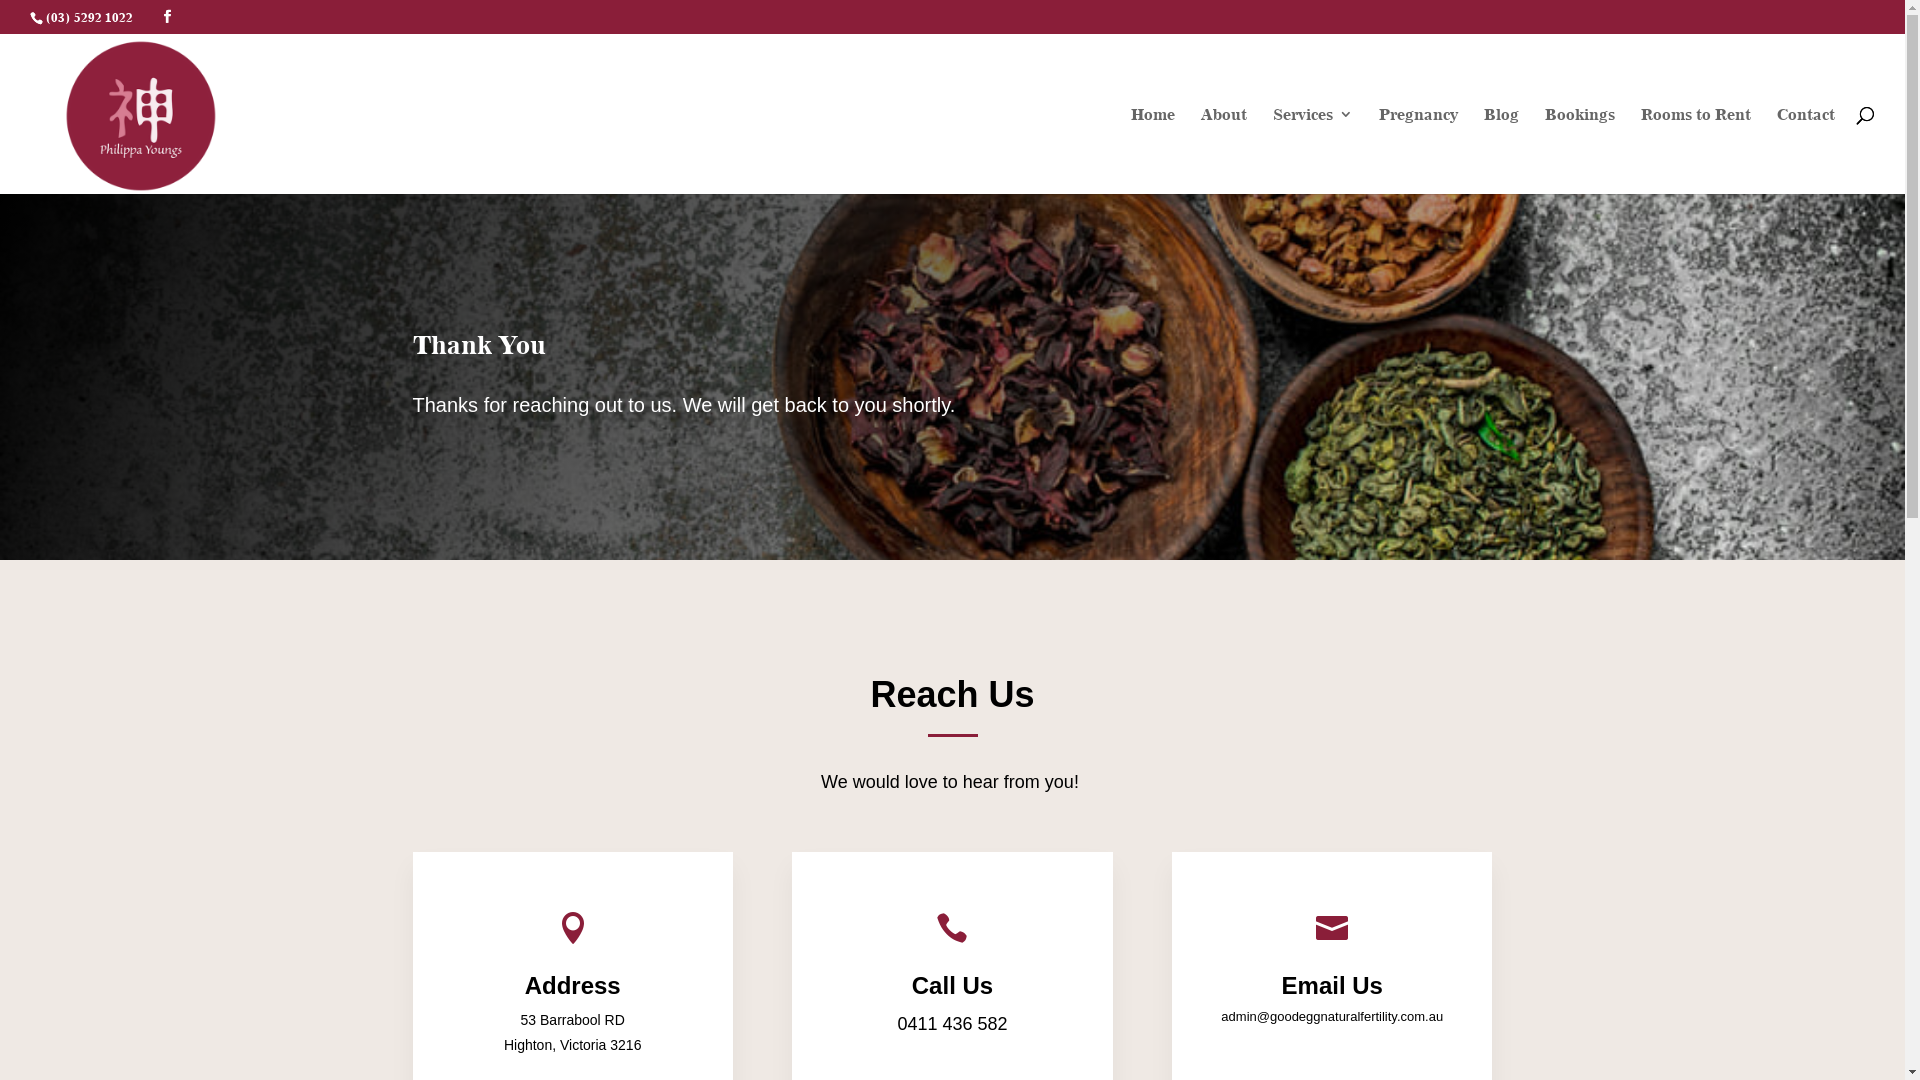 Image resolution: width=1920 pixels, height=1080 pixels. Describe the element at coordinates (1502, 150) in the screenshot. I see `Blog` at that location.